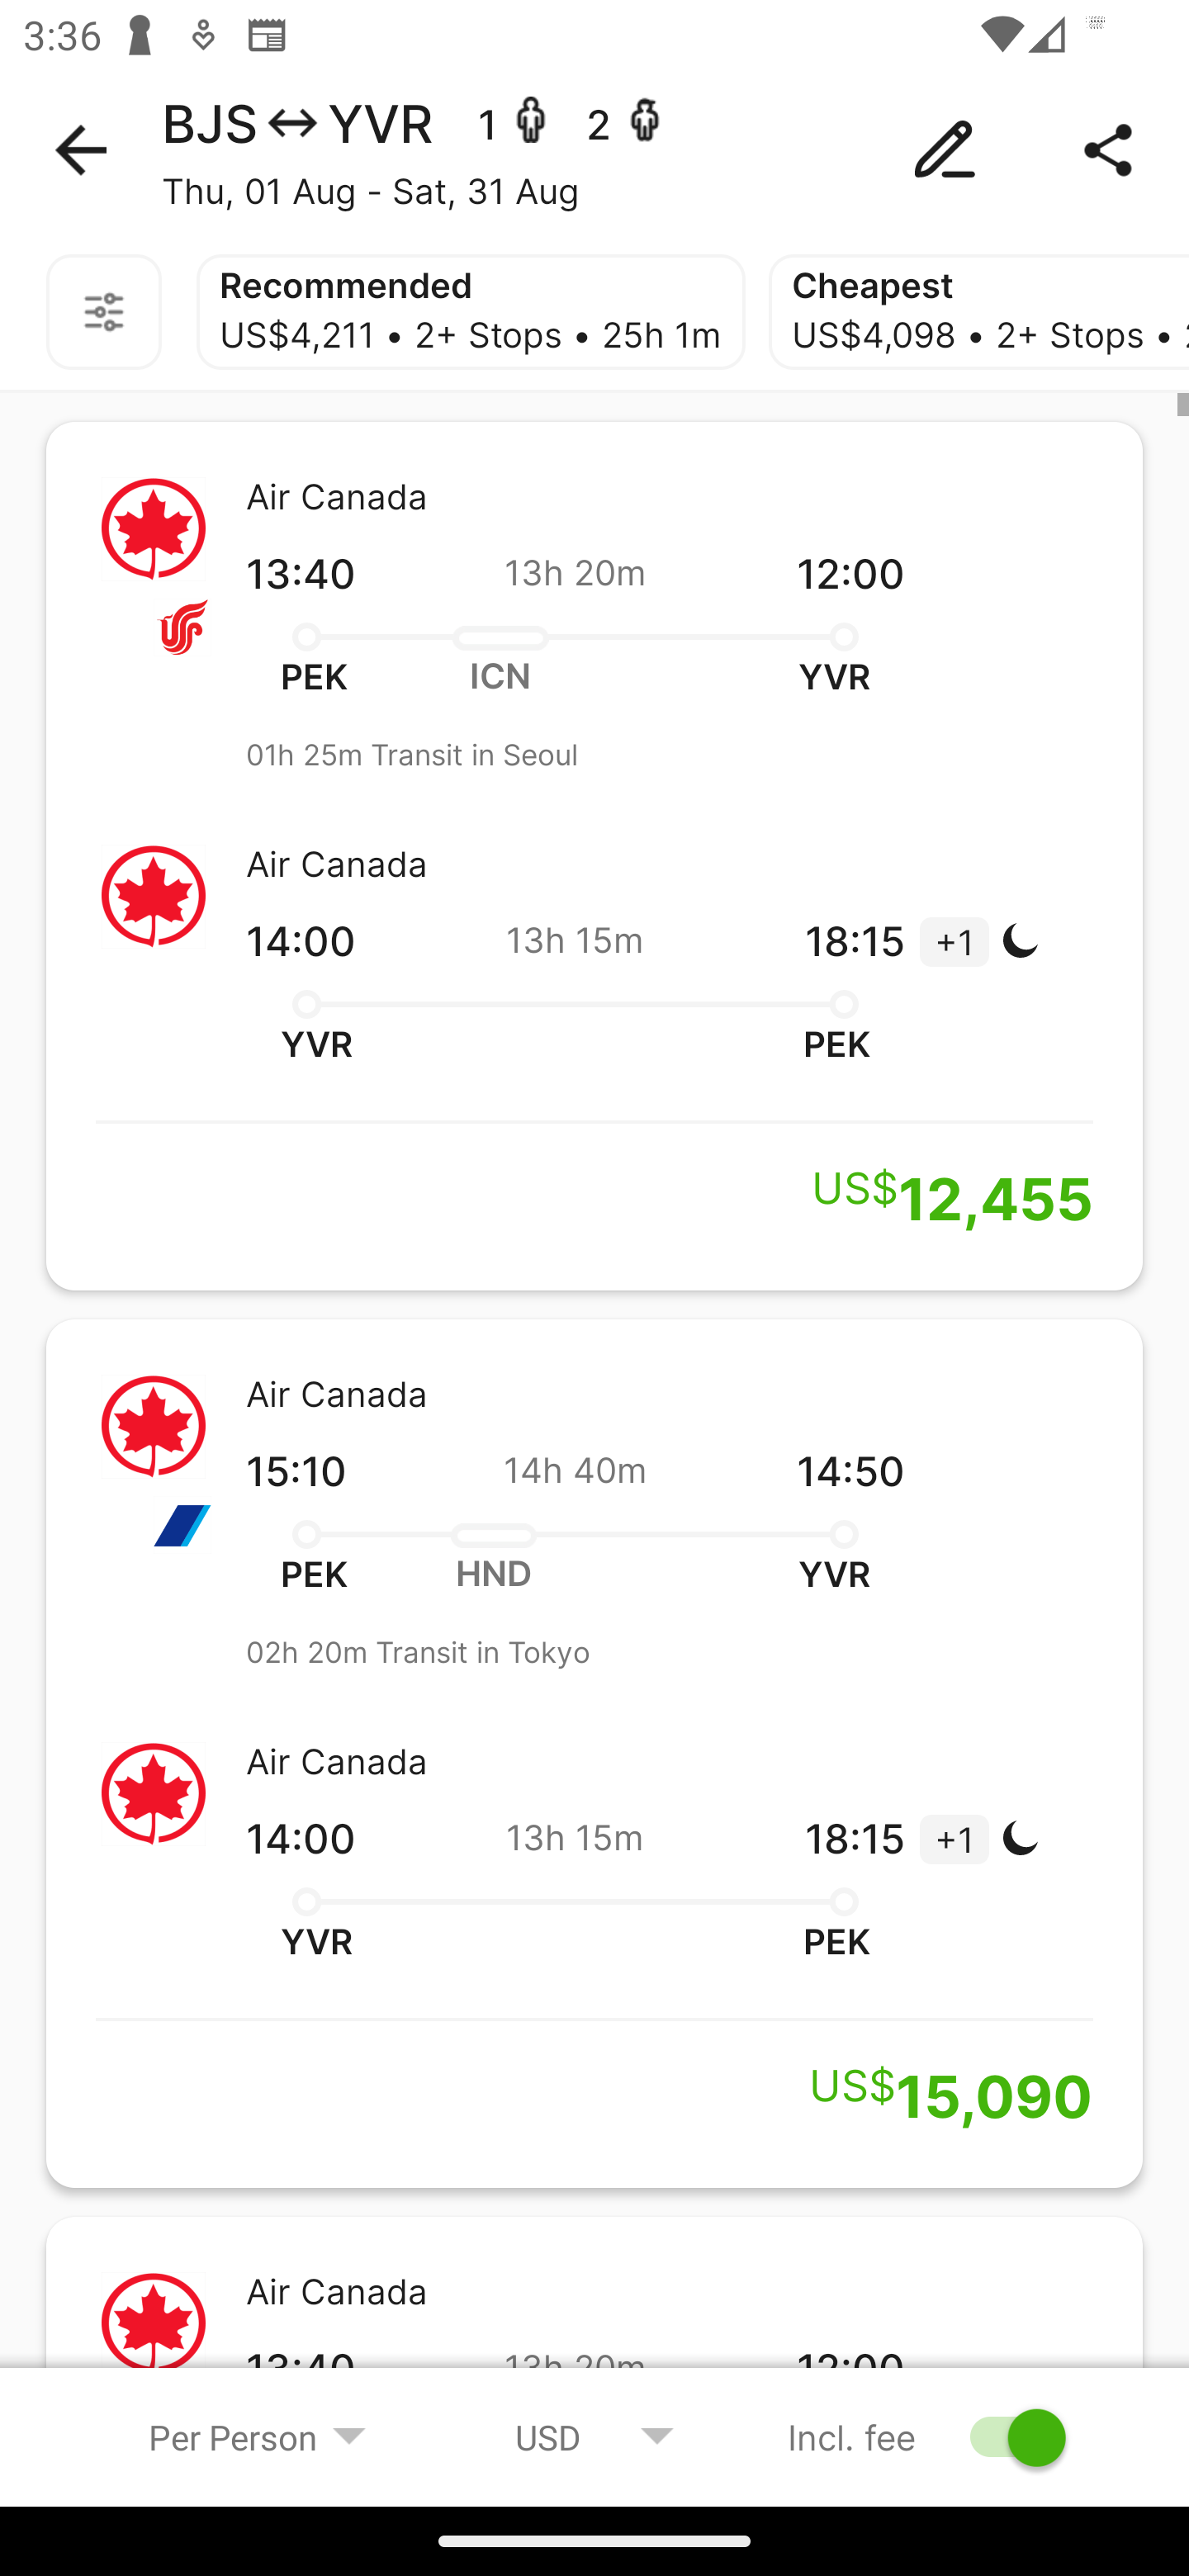 The image size is (1189, 2576). I want to click on Recommended  US$4,211 • 2+ Stops • 25h 1m, so click(471, 312).